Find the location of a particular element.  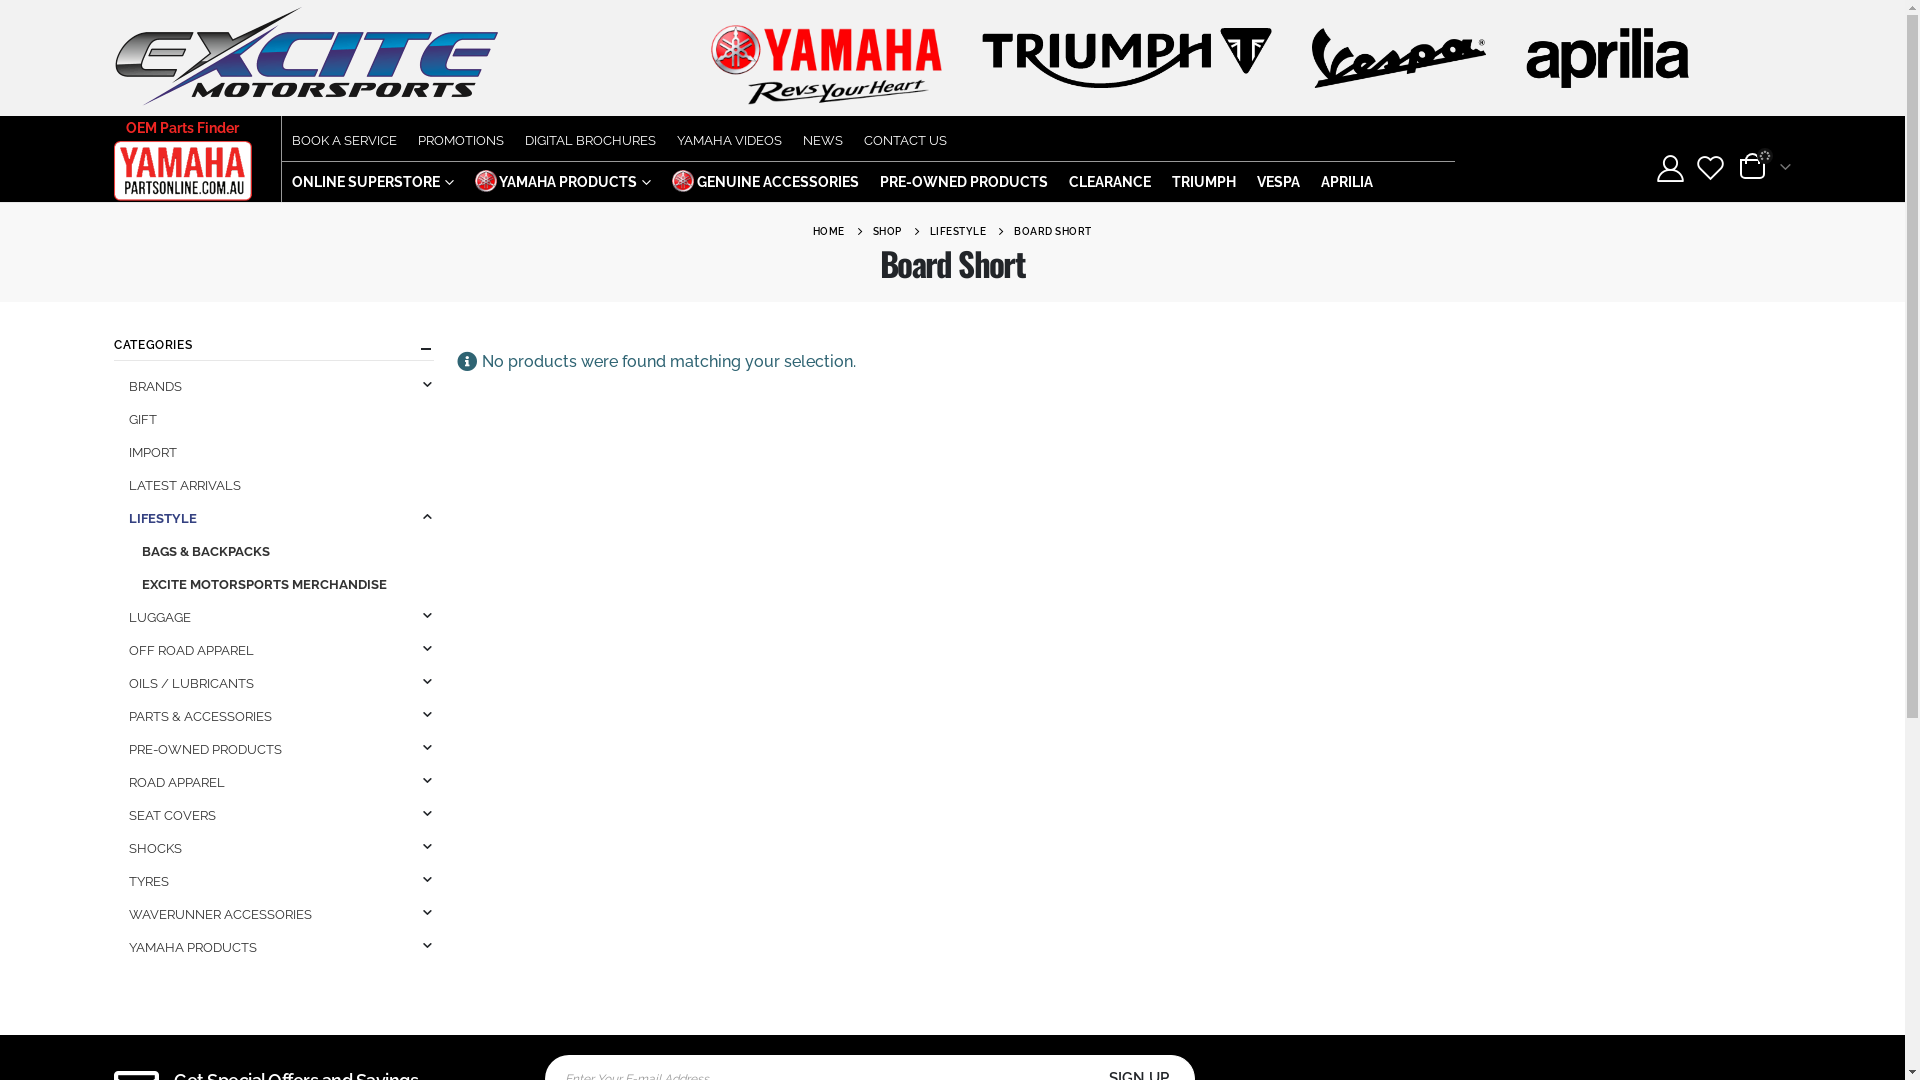

SEAT COVERS is located at coordinates (172, 816).